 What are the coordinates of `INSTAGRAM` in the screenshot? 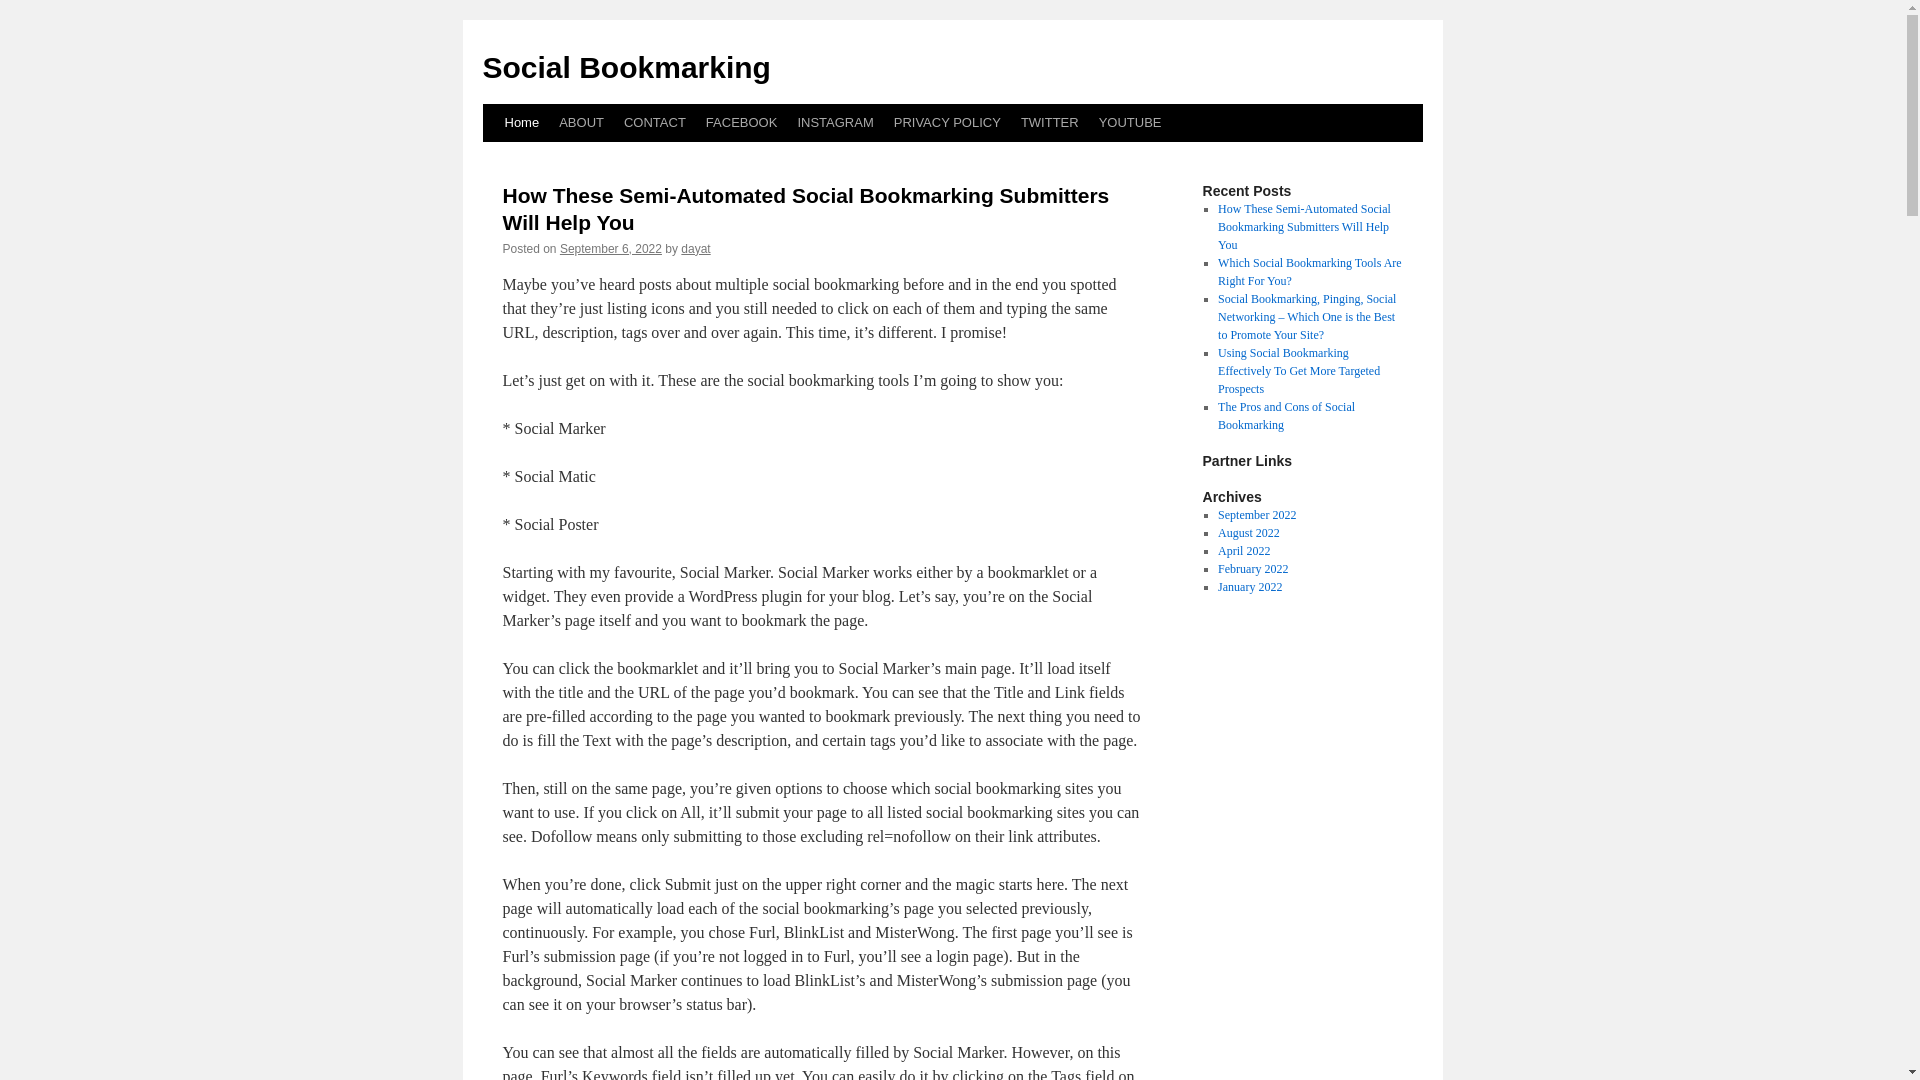 It's located at (835, 122).